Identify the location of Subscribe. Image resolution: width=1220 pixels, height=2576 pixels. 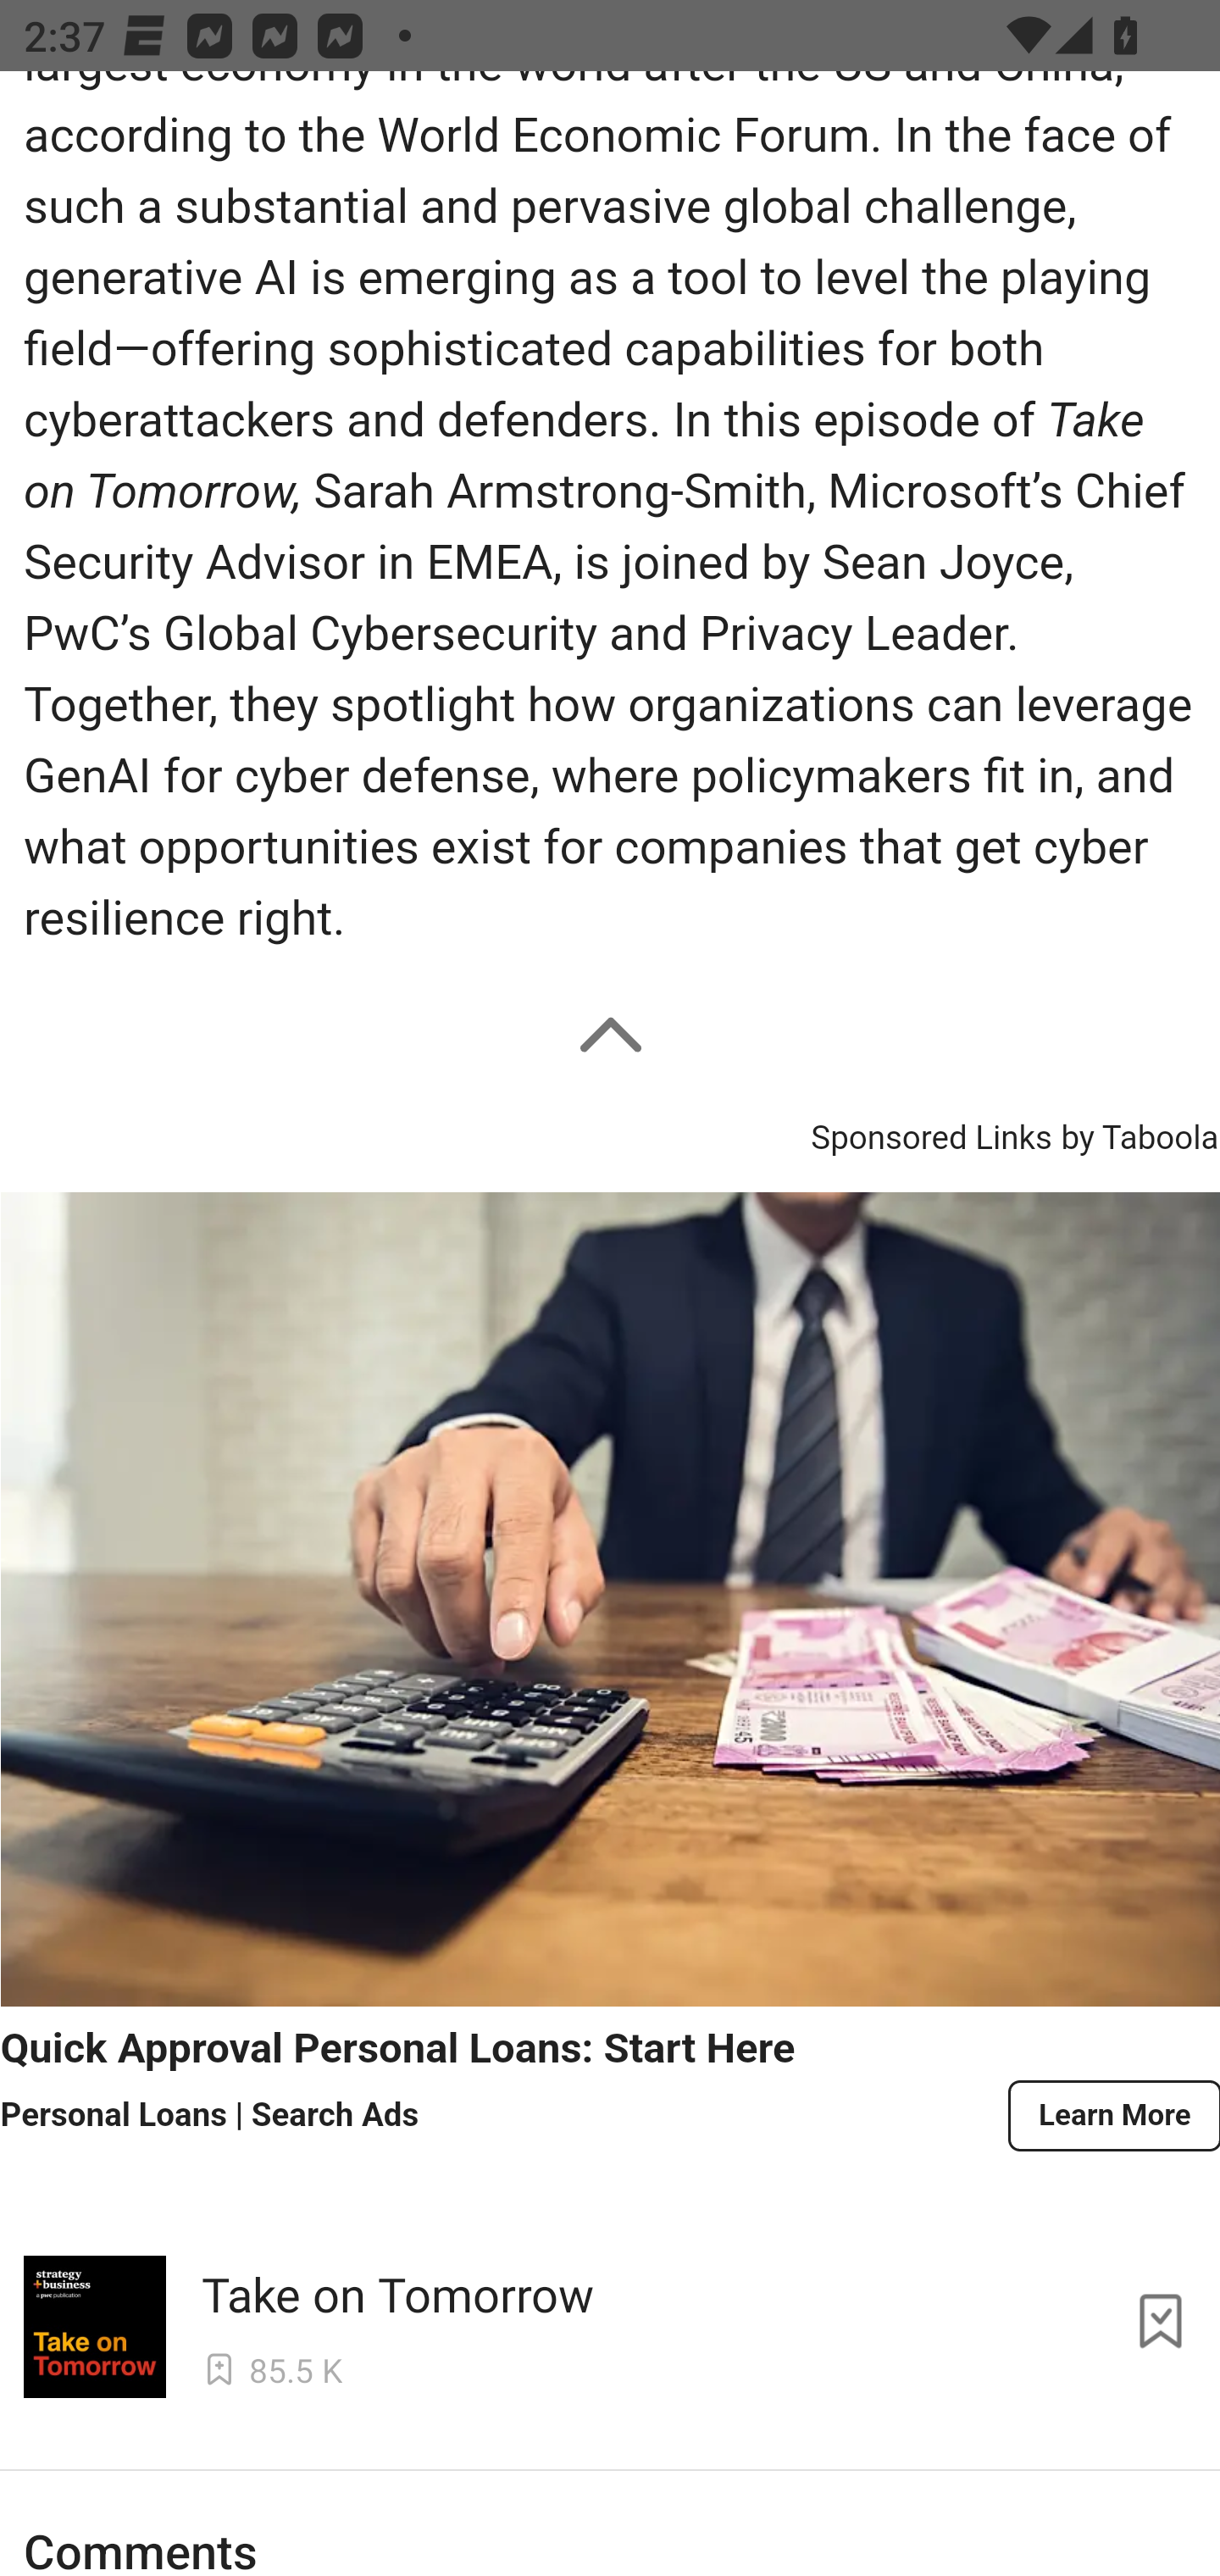
(1161, 2320).